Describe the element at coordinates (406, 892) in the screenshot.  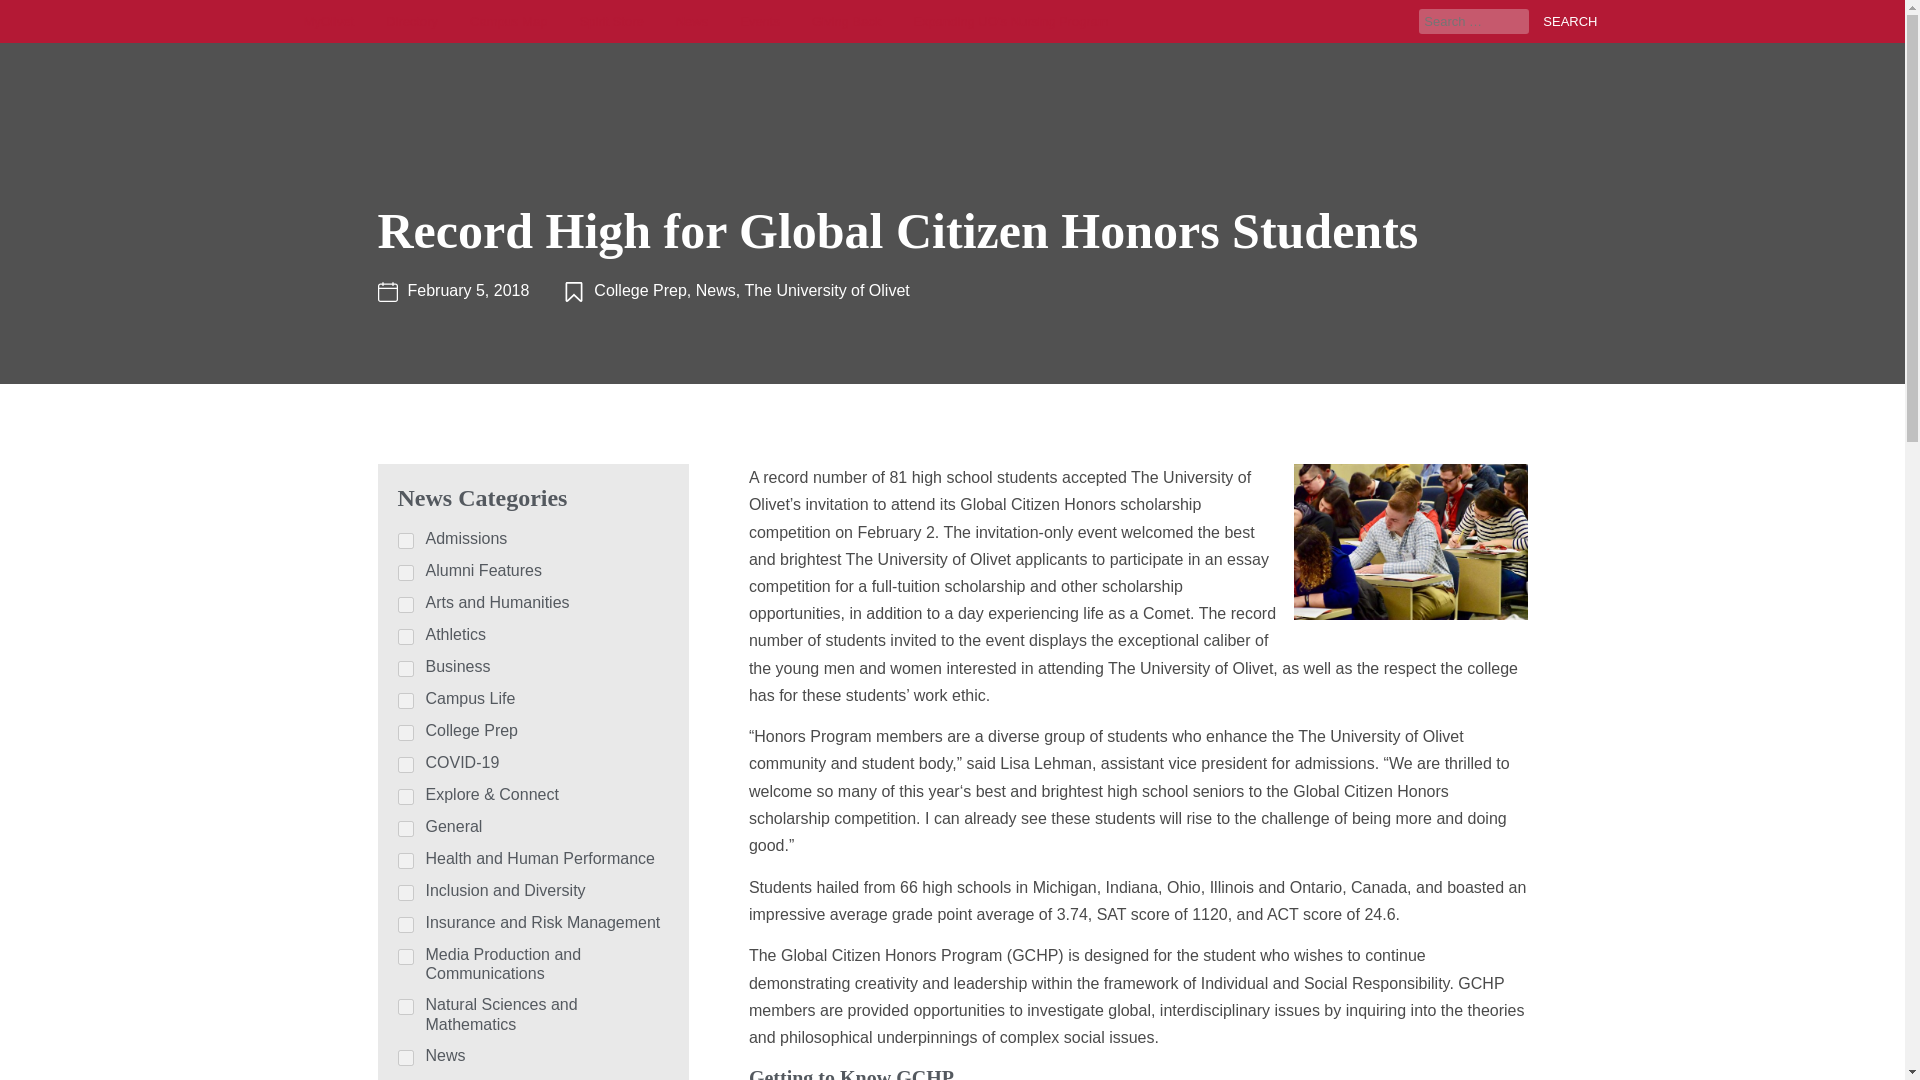
I see `172` at that location.